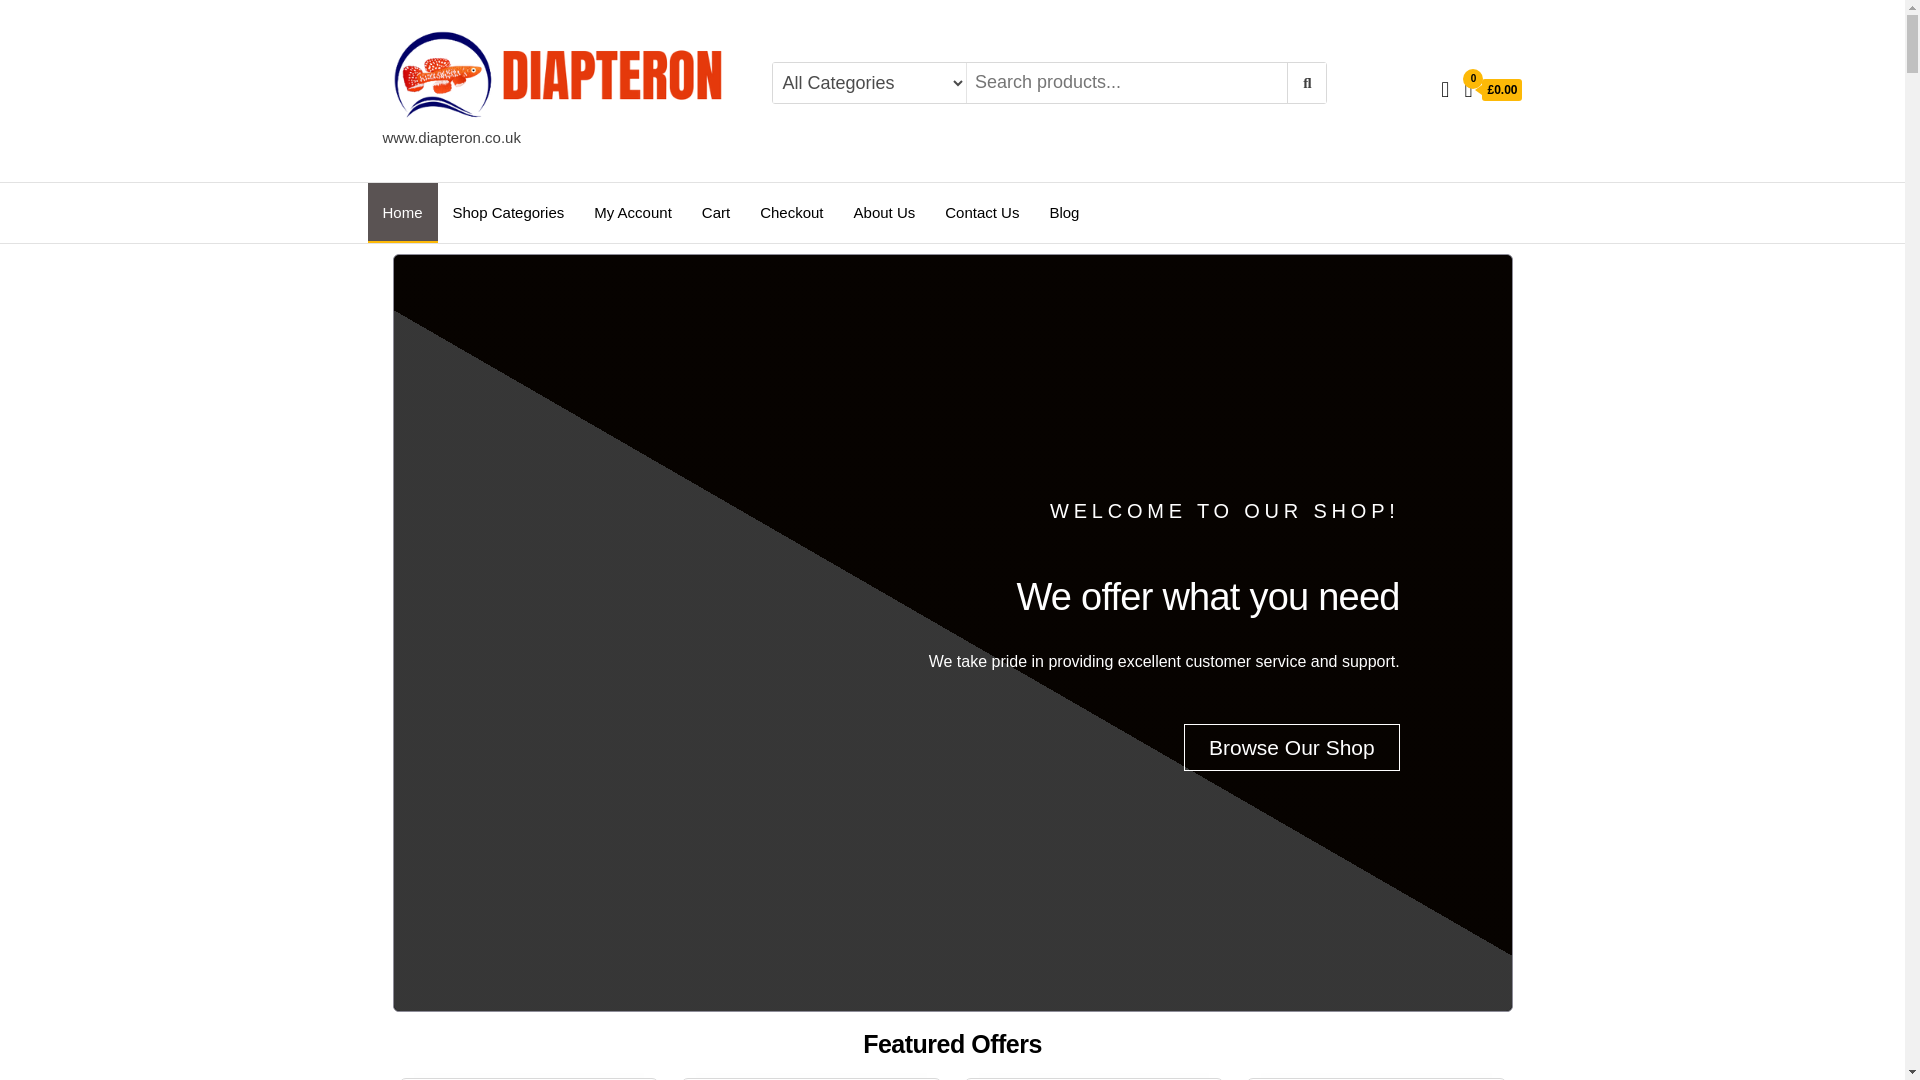 The width and height of the screenshot is (1920, 1080). I want to click on Cart, so click(716, 212).